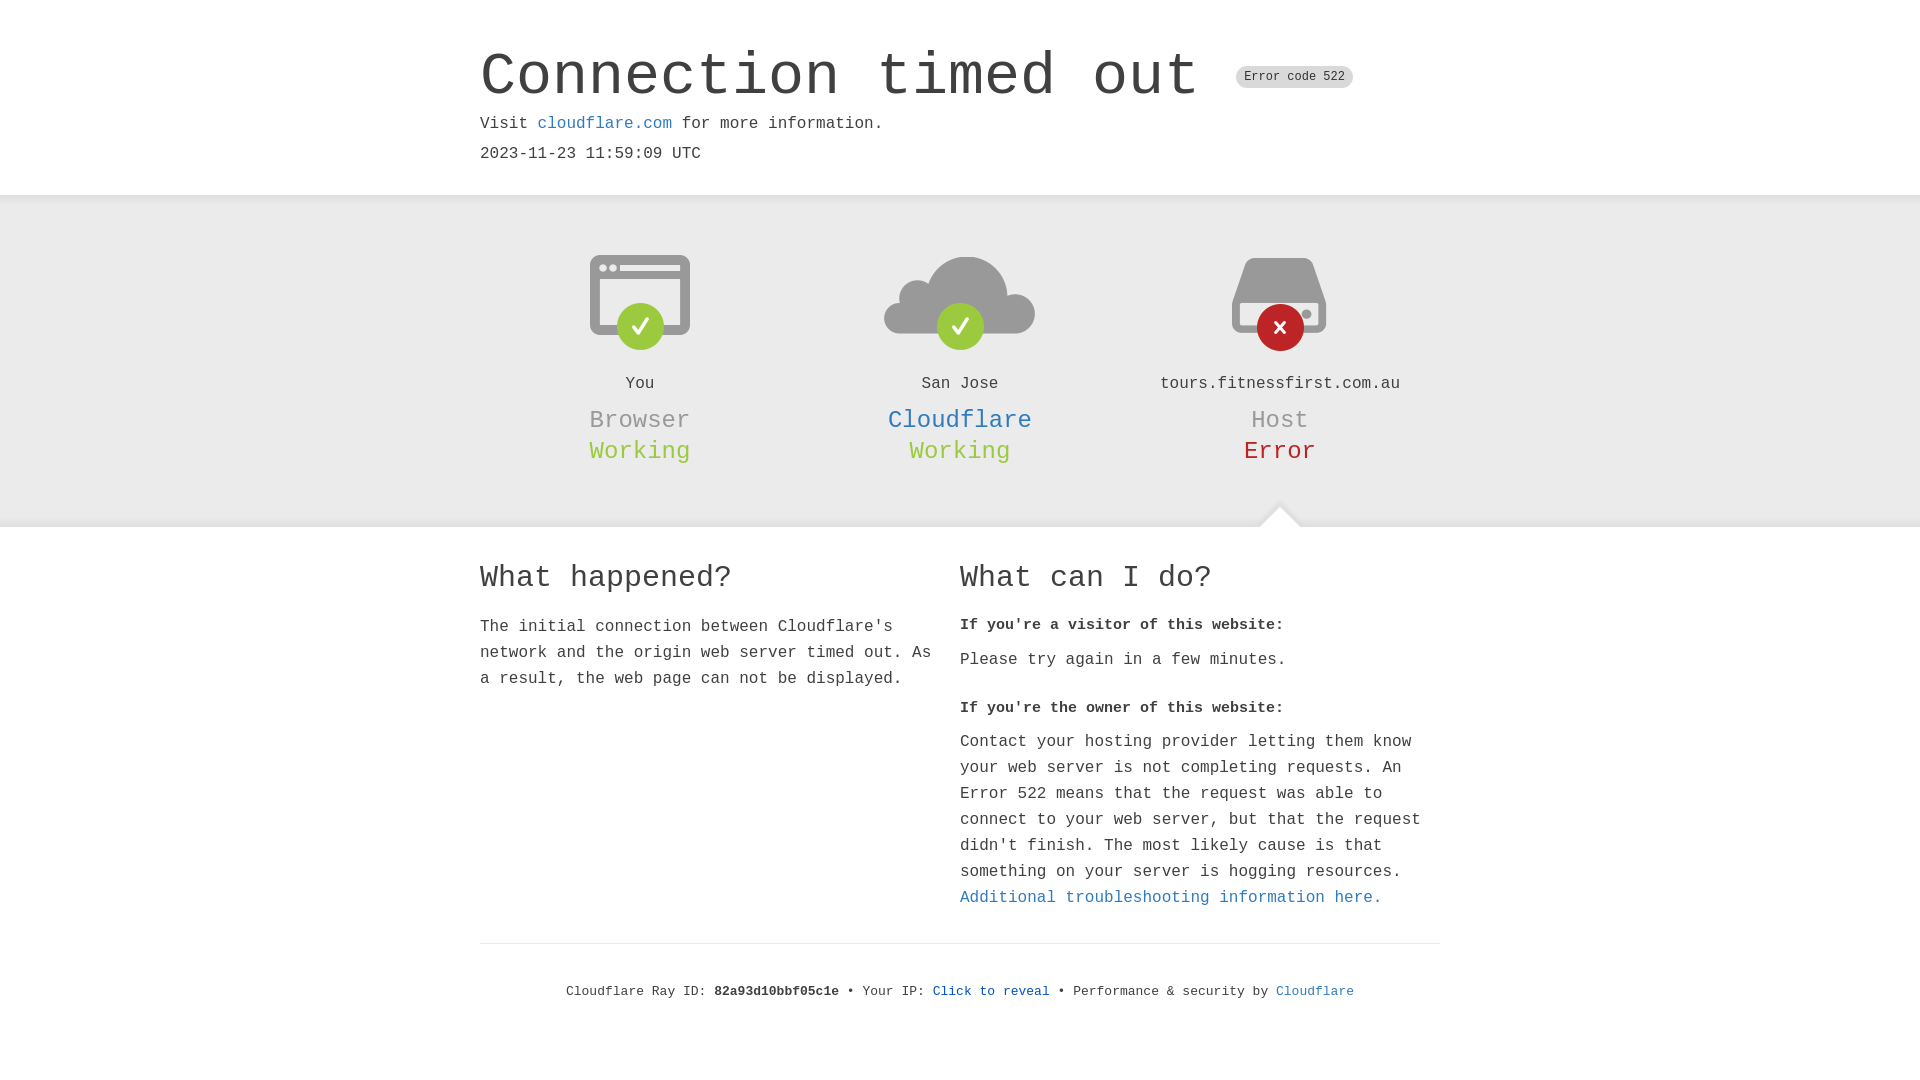  Describe the element at coordinates (605, 124) in the screenshot. I see `cloudflare.com` at that location.